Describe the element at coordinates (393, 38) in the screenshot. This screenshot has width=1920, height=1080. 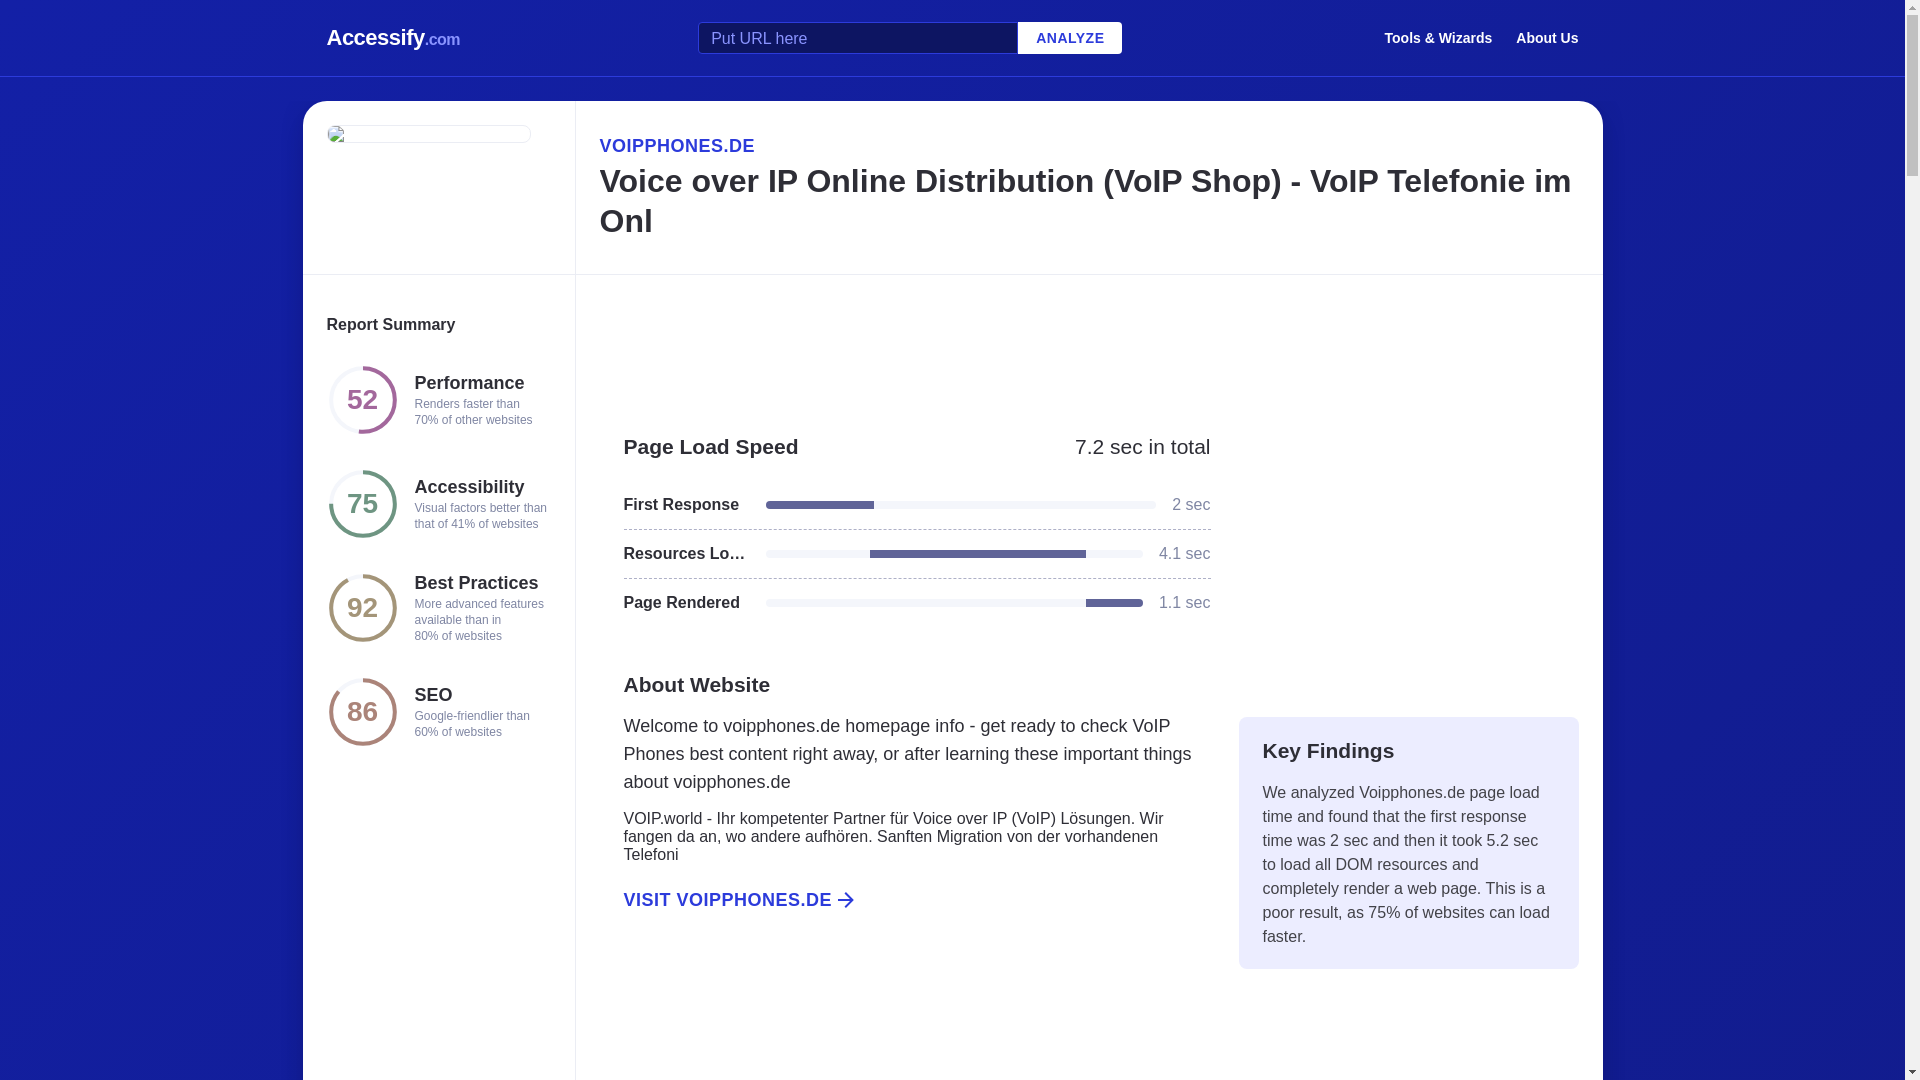
I see `Accessify.com` at that location.